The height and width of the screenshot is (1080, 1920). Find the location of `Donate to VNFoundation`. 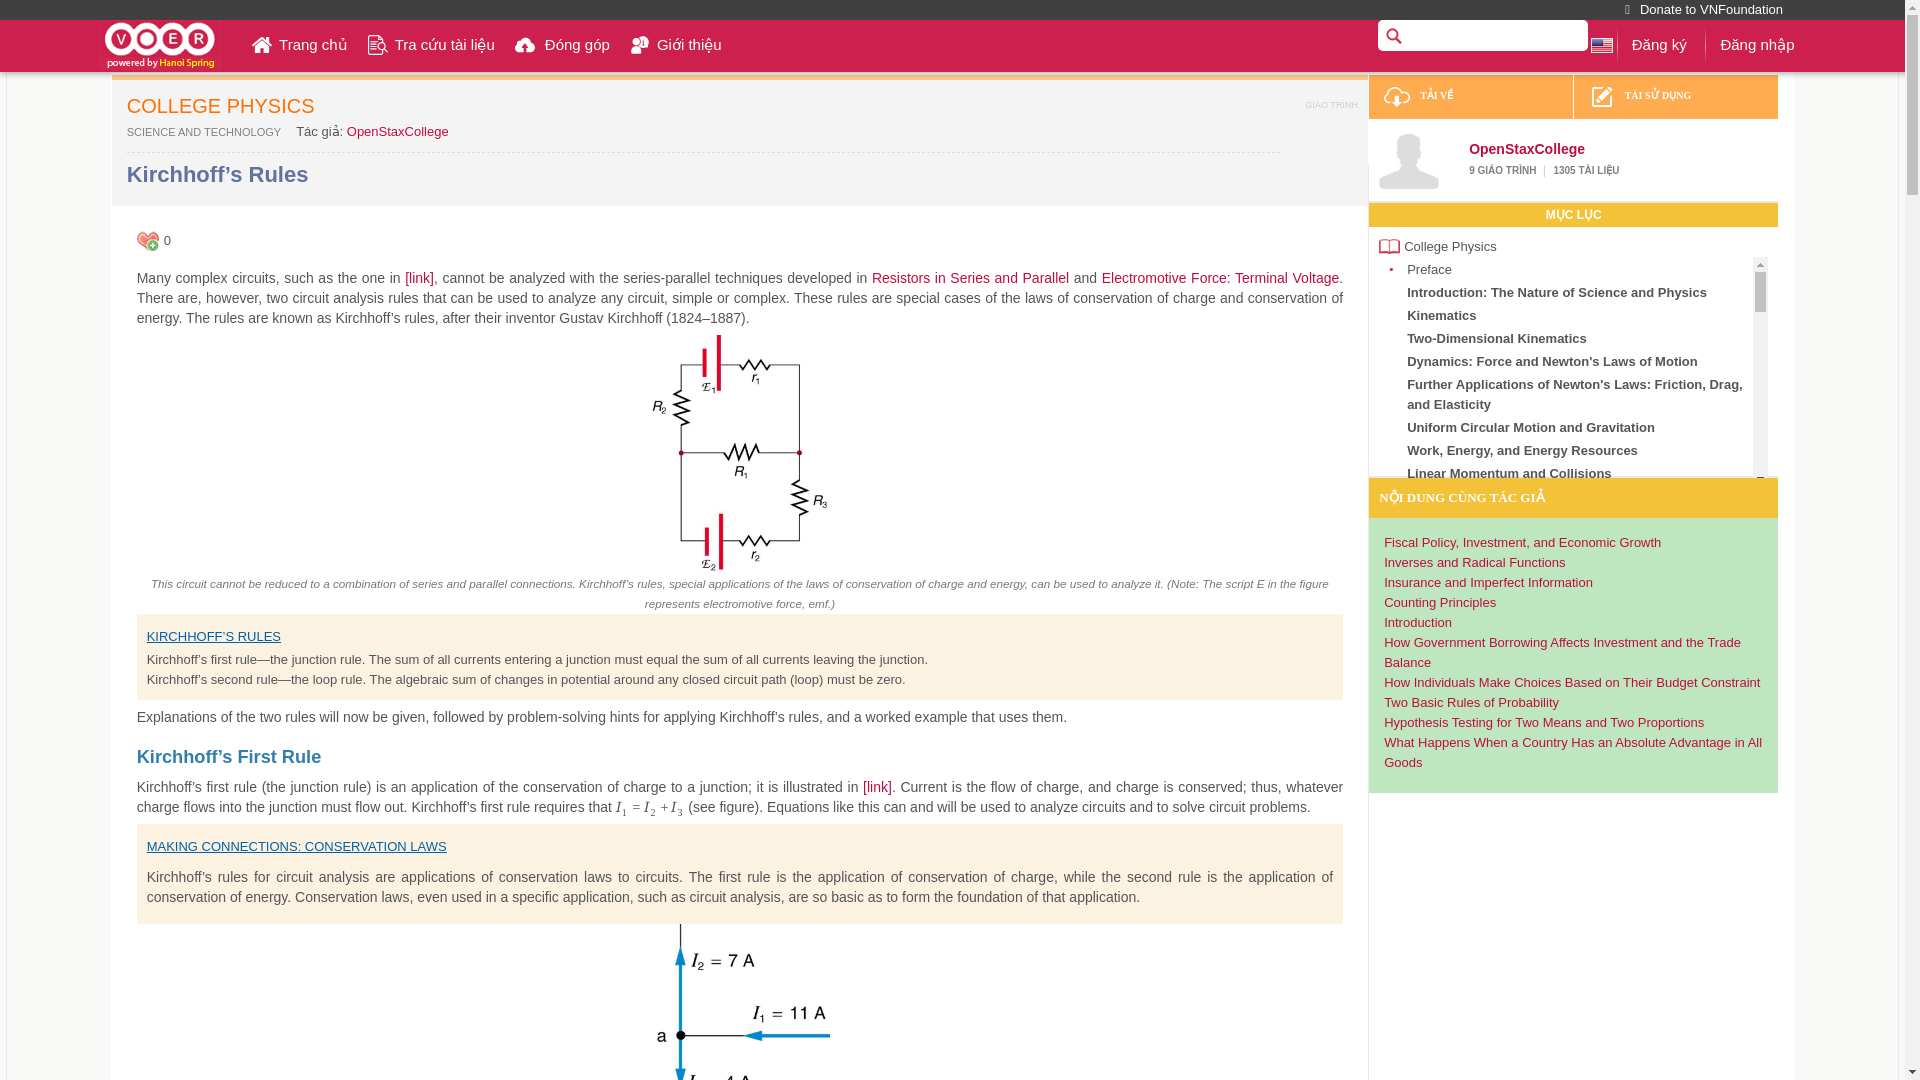

Donate to VNFoundation is located at coordinates (1704, 10).